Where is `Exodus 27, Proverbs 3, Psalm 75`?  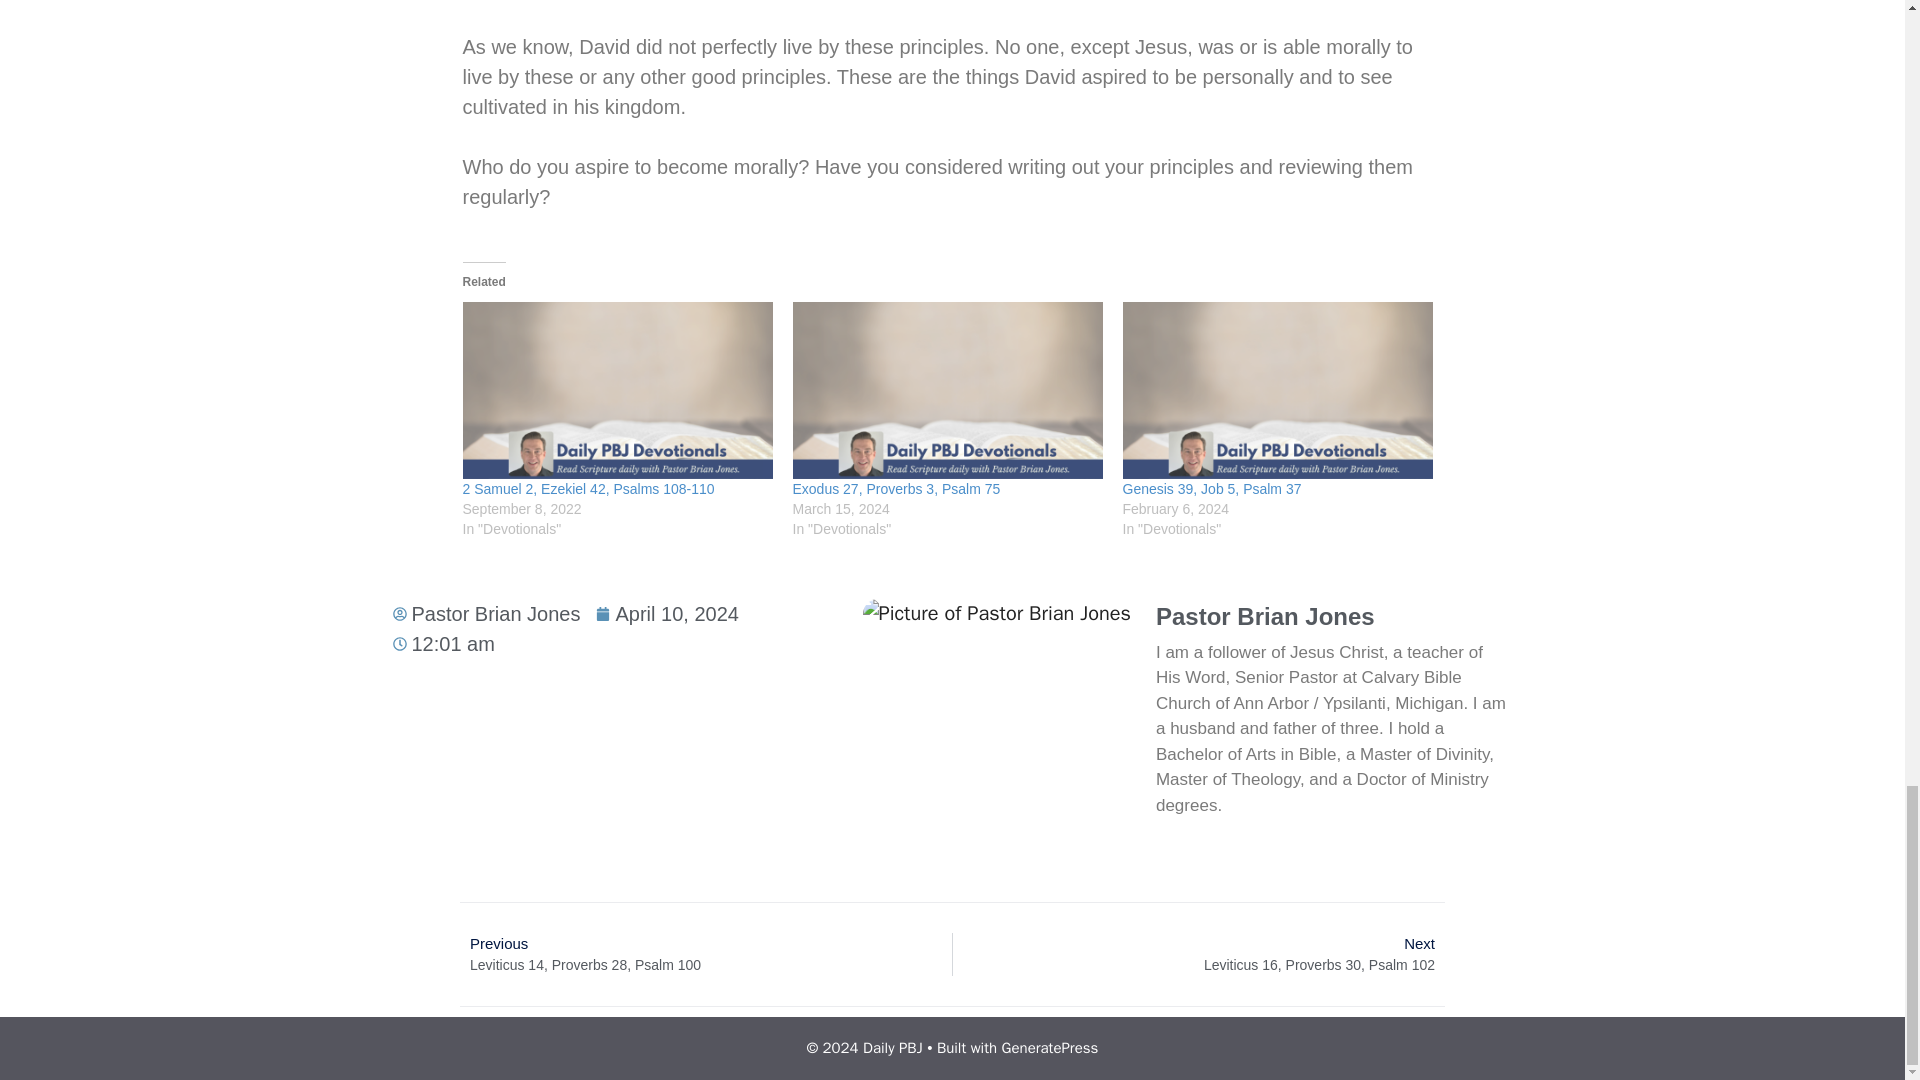
Exodus 27, Proverbs 3, Psalm 75 is located at coordinates (946, 390).